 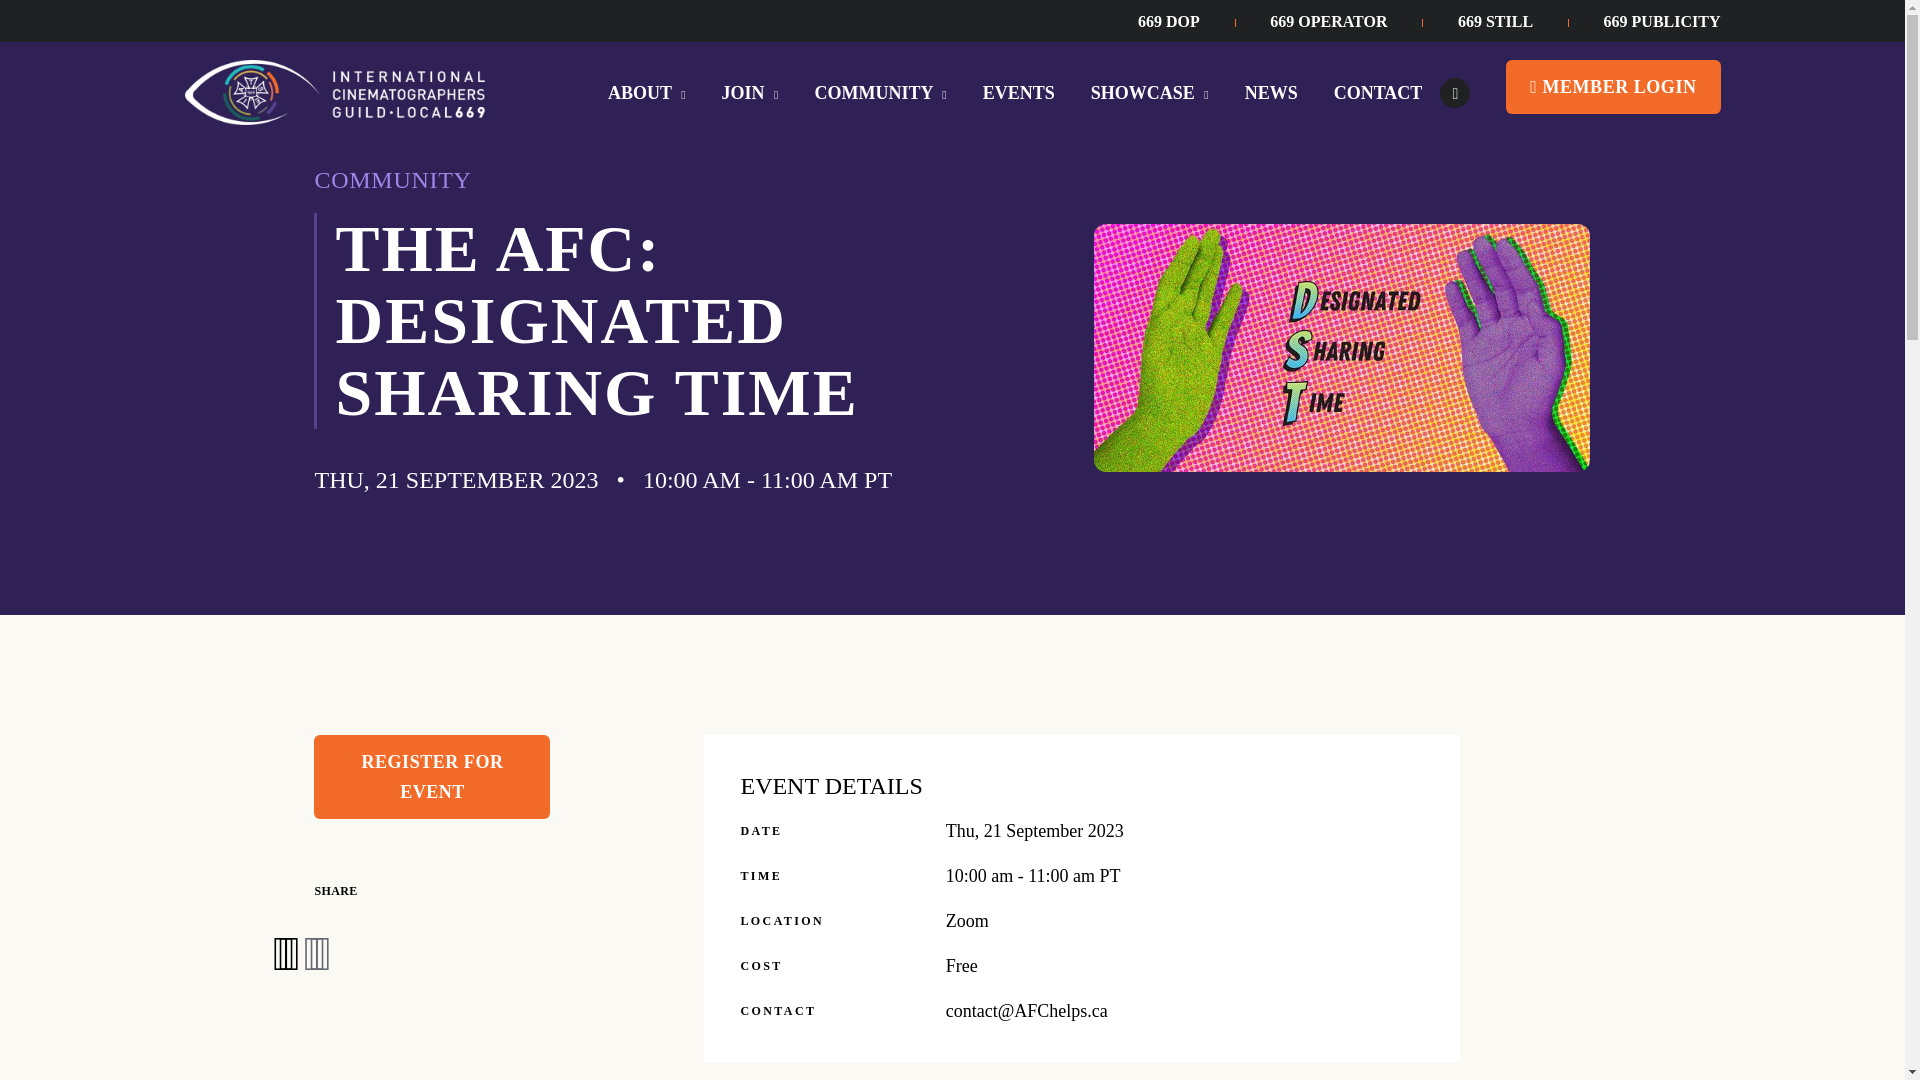 I want to click on SHOWCASE, so click(x=1150, y=75).